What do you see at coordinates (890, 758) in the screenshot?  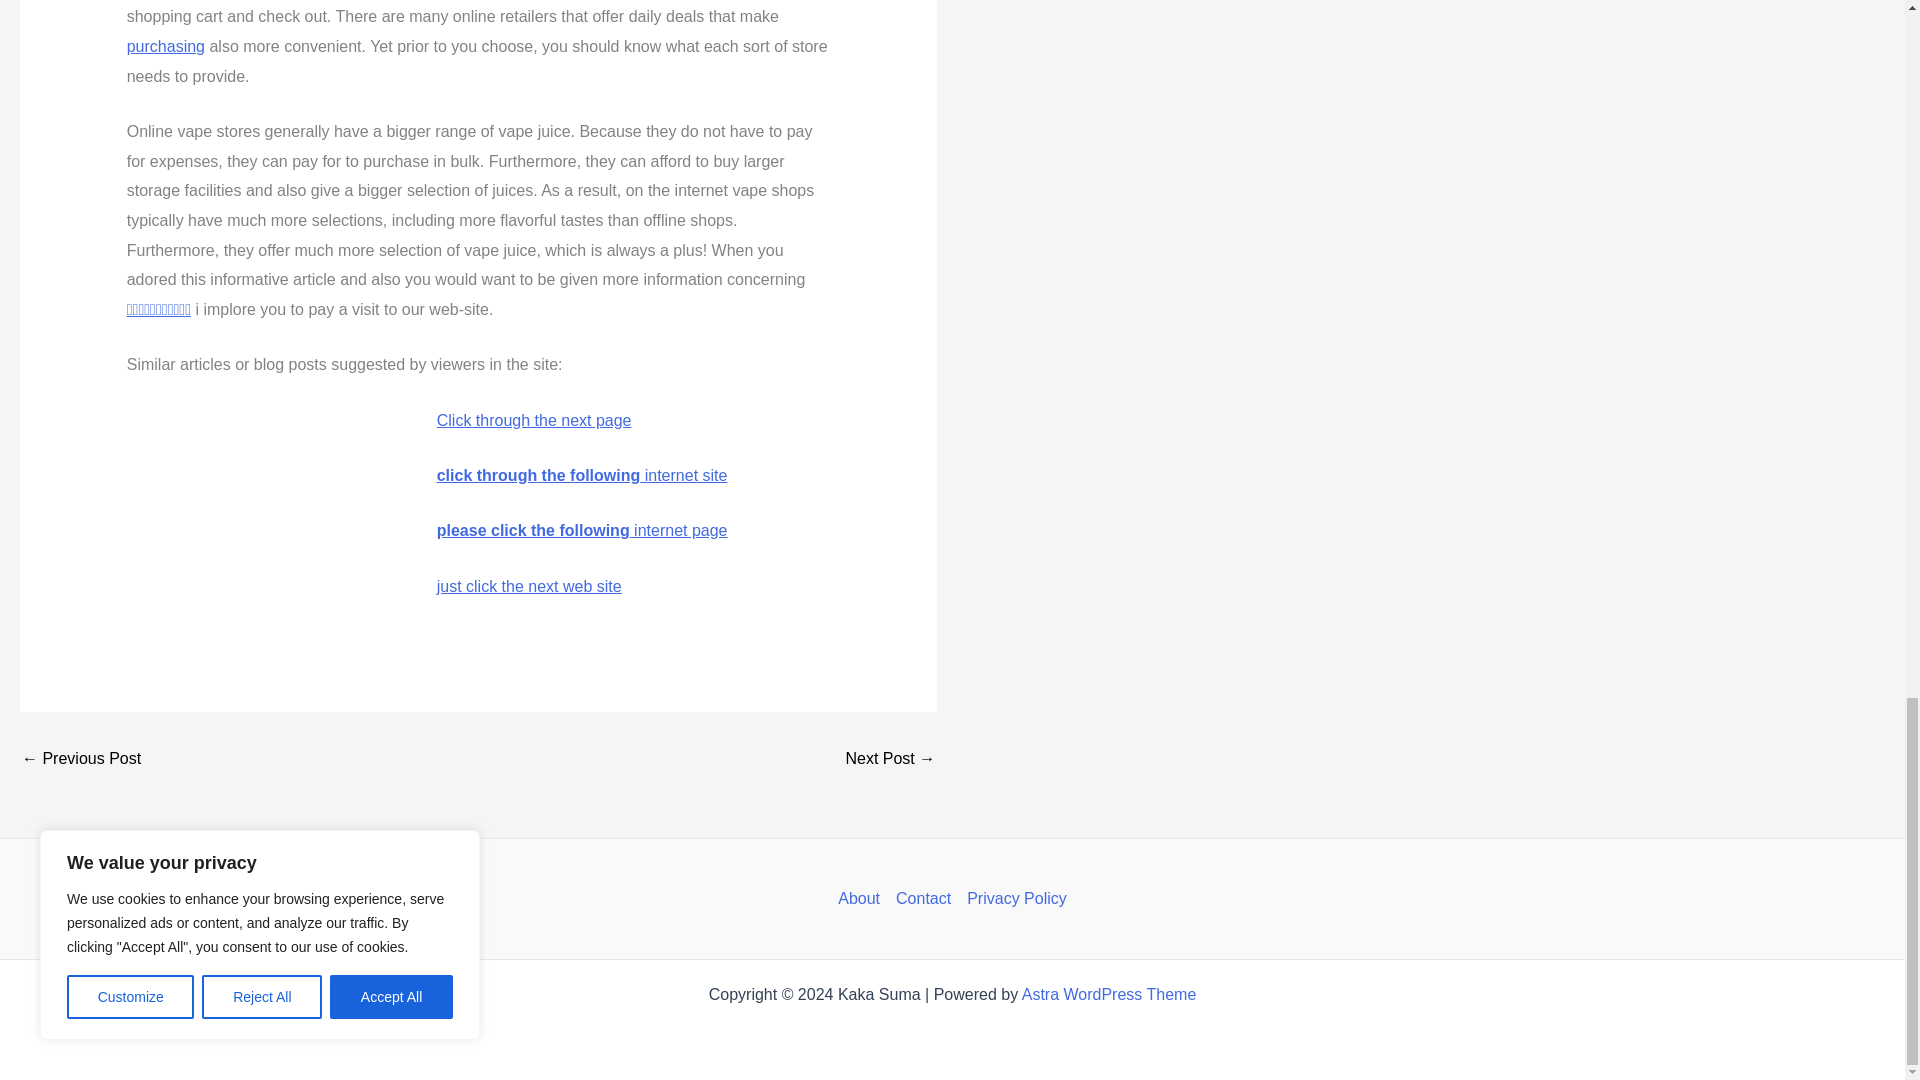 I see `Exactly how to Trade in the Foreign Exchange Spot Market` at bounding box center [890, 758].